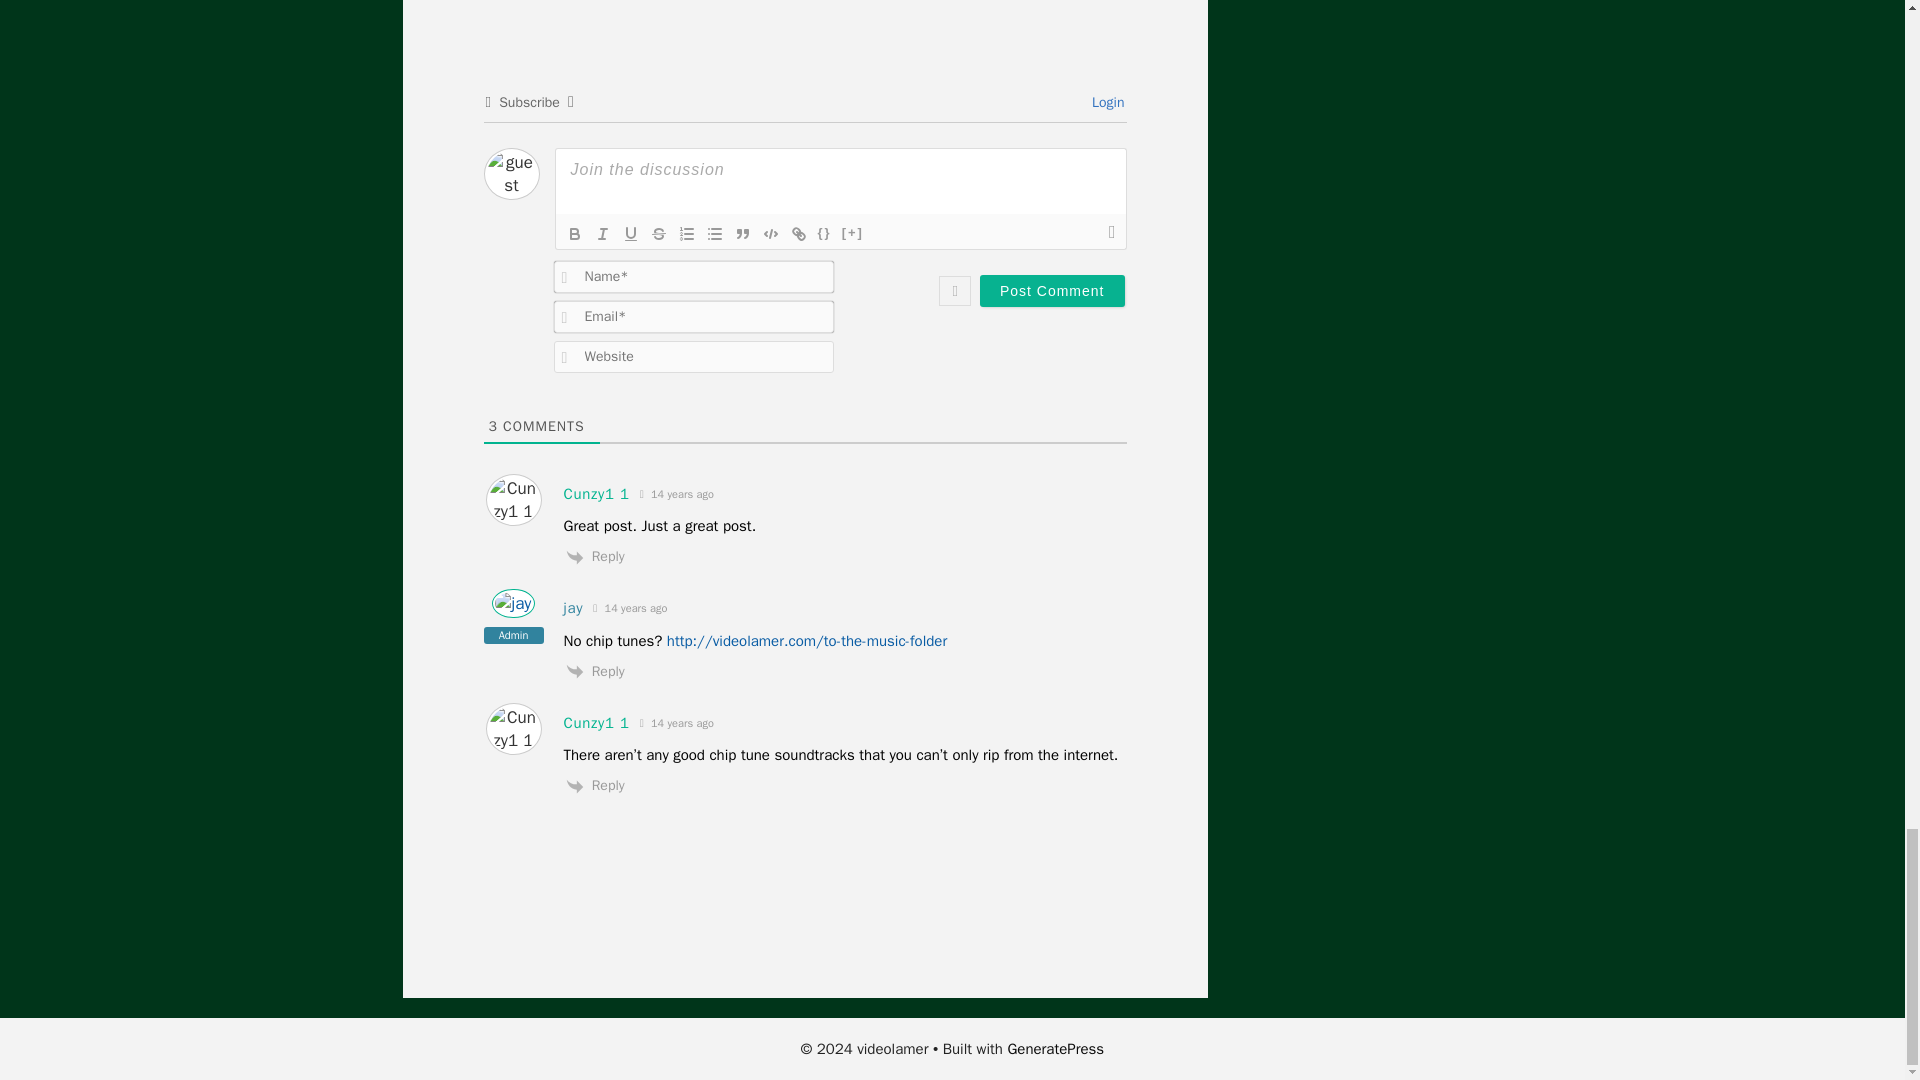 This screenshot has height=1080, width=1920. I want to click on bullet, so click(714, 234).